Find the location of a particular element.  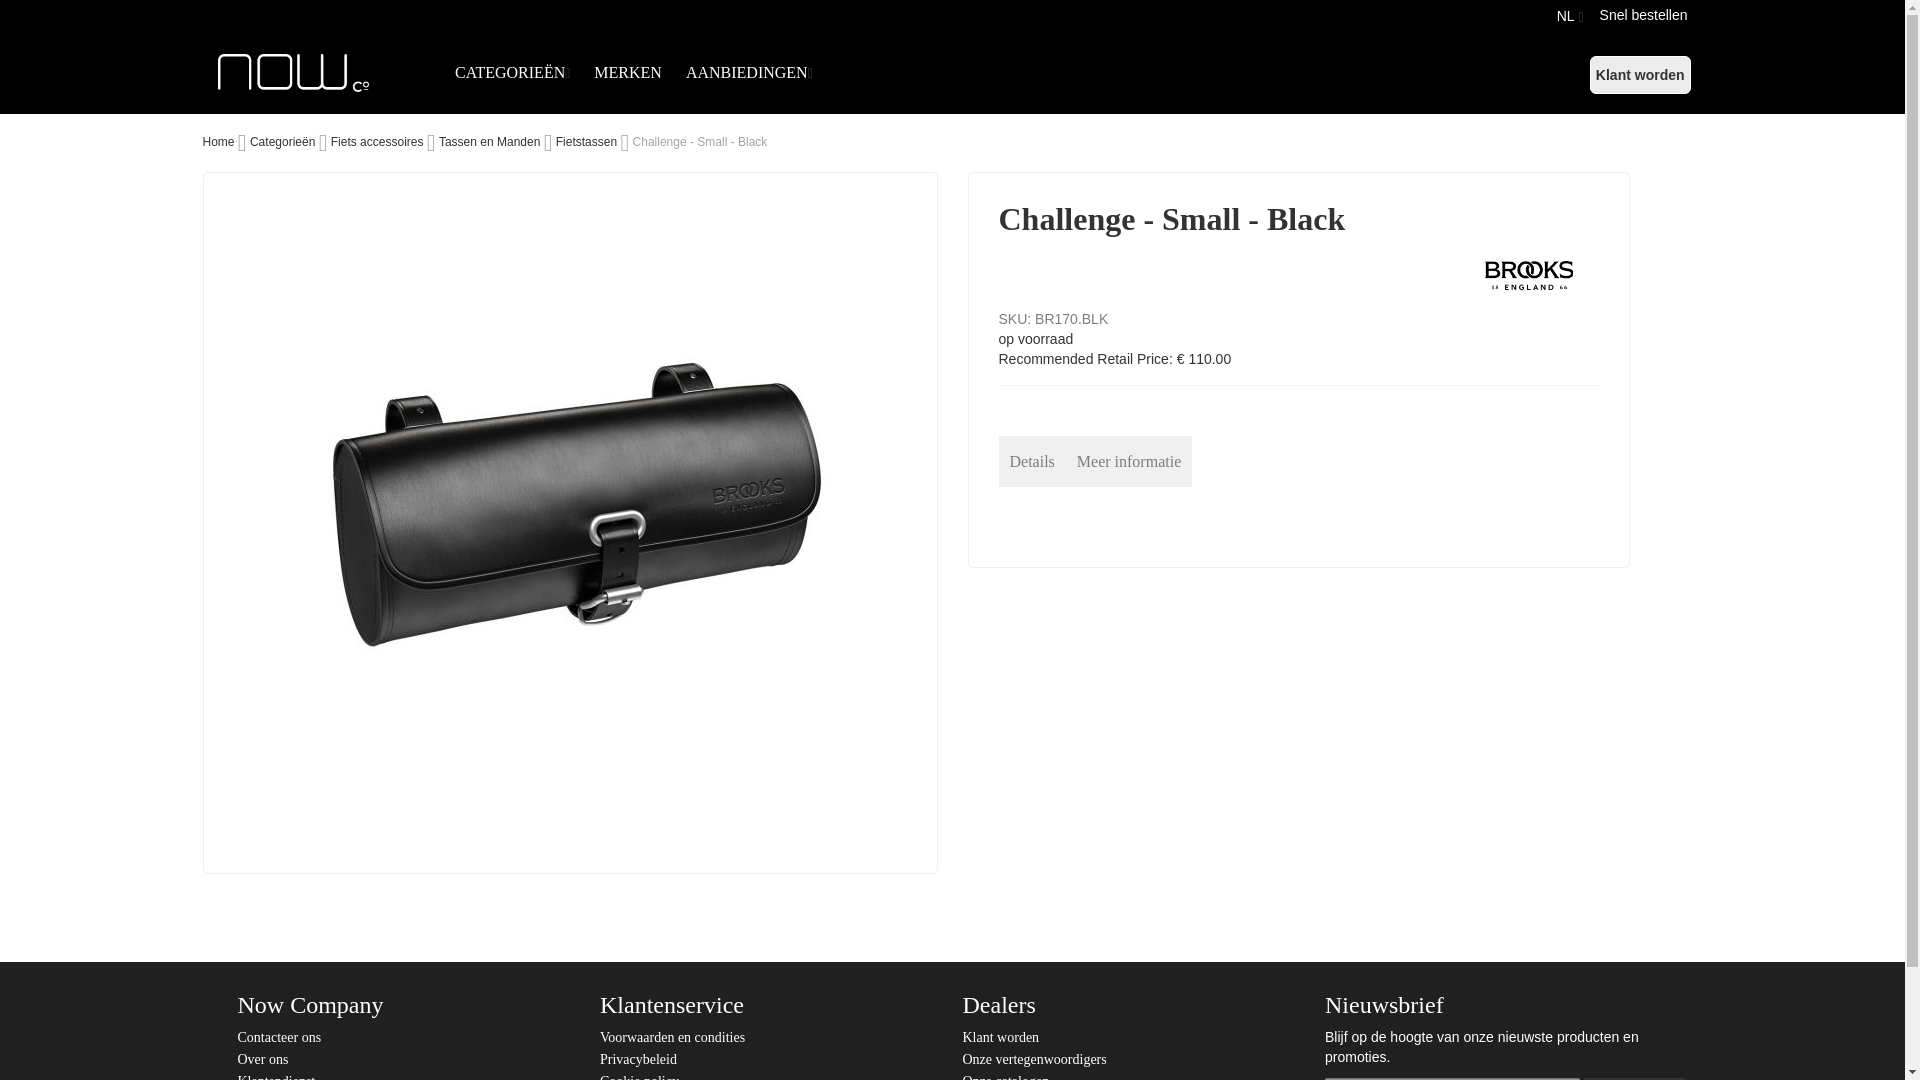

Inschrijven is located at coordinates (1636, 1078).